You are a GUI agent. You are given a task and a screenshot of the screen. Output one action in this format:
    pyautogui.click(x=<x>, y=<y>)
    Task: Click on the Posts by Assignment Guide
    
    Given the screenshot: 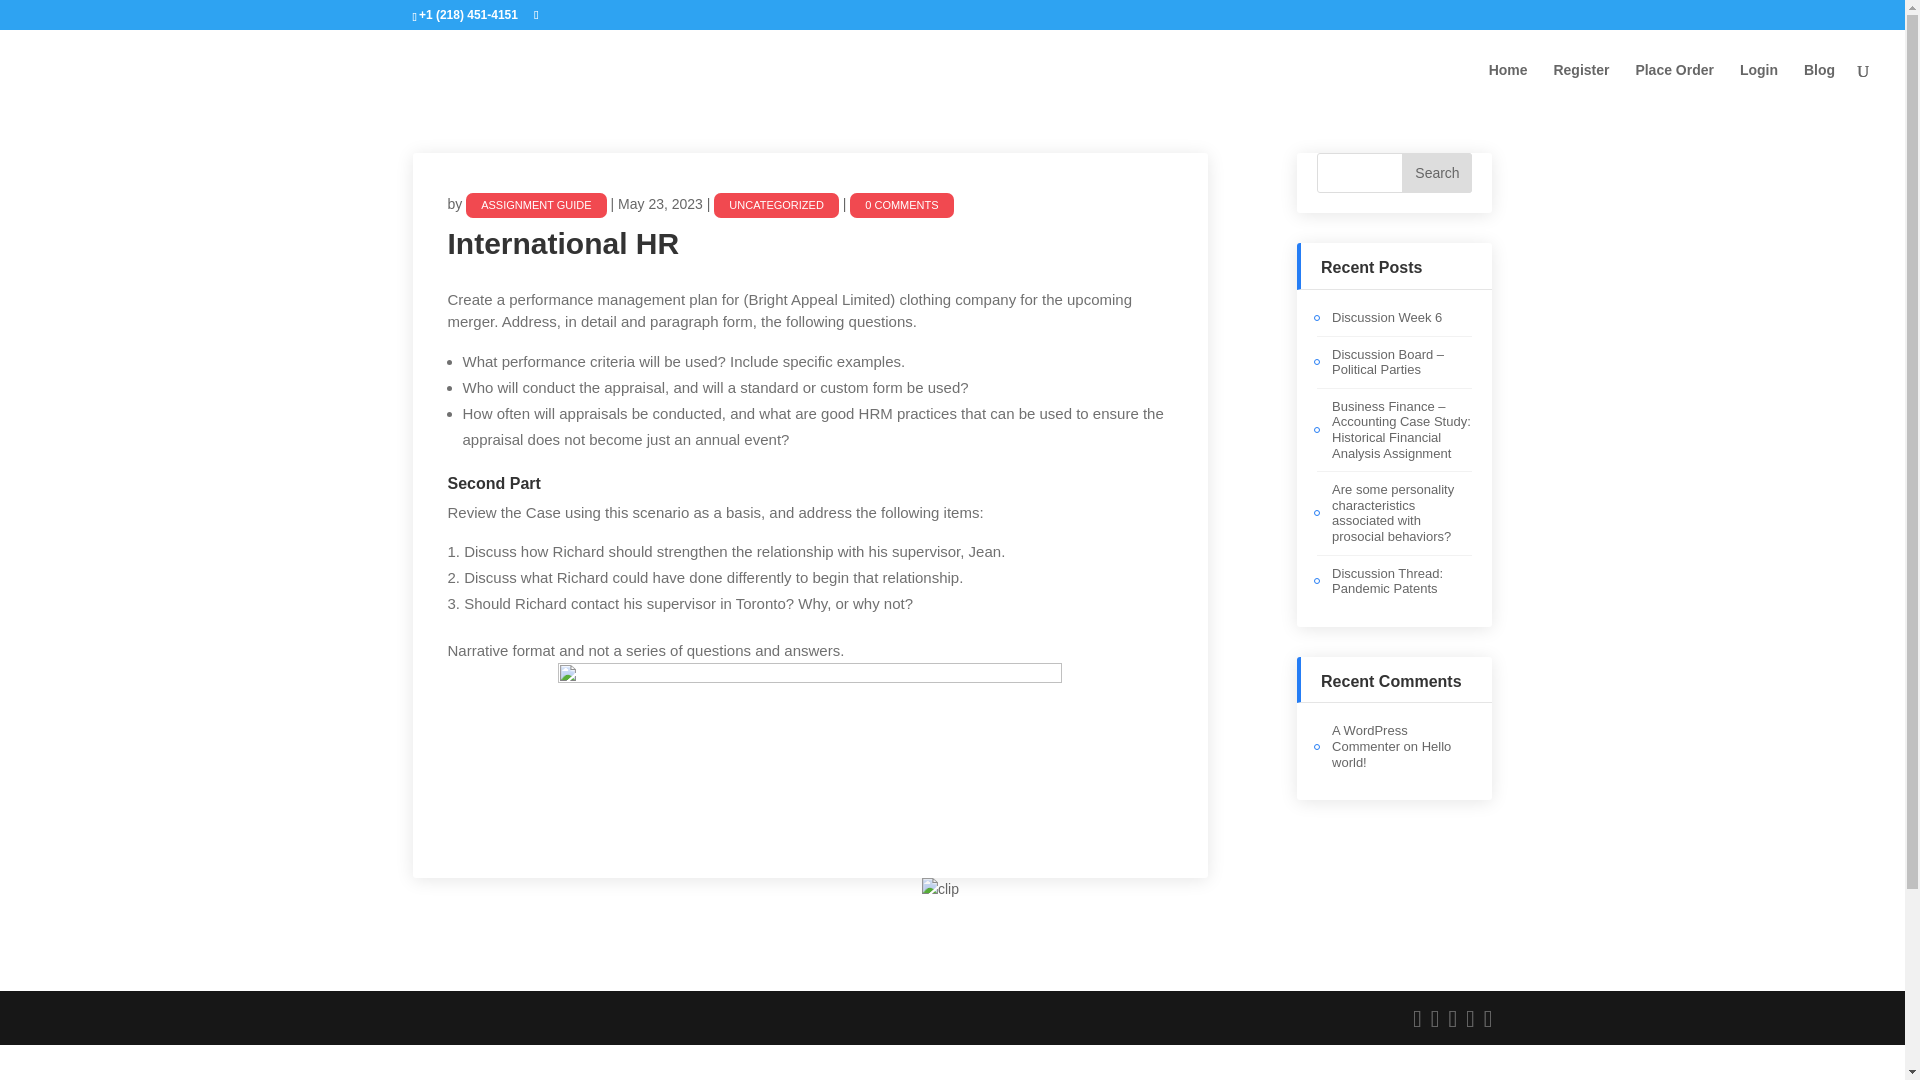 What is the action you would take?
    pyautogui.click(x=788, y=328)
    